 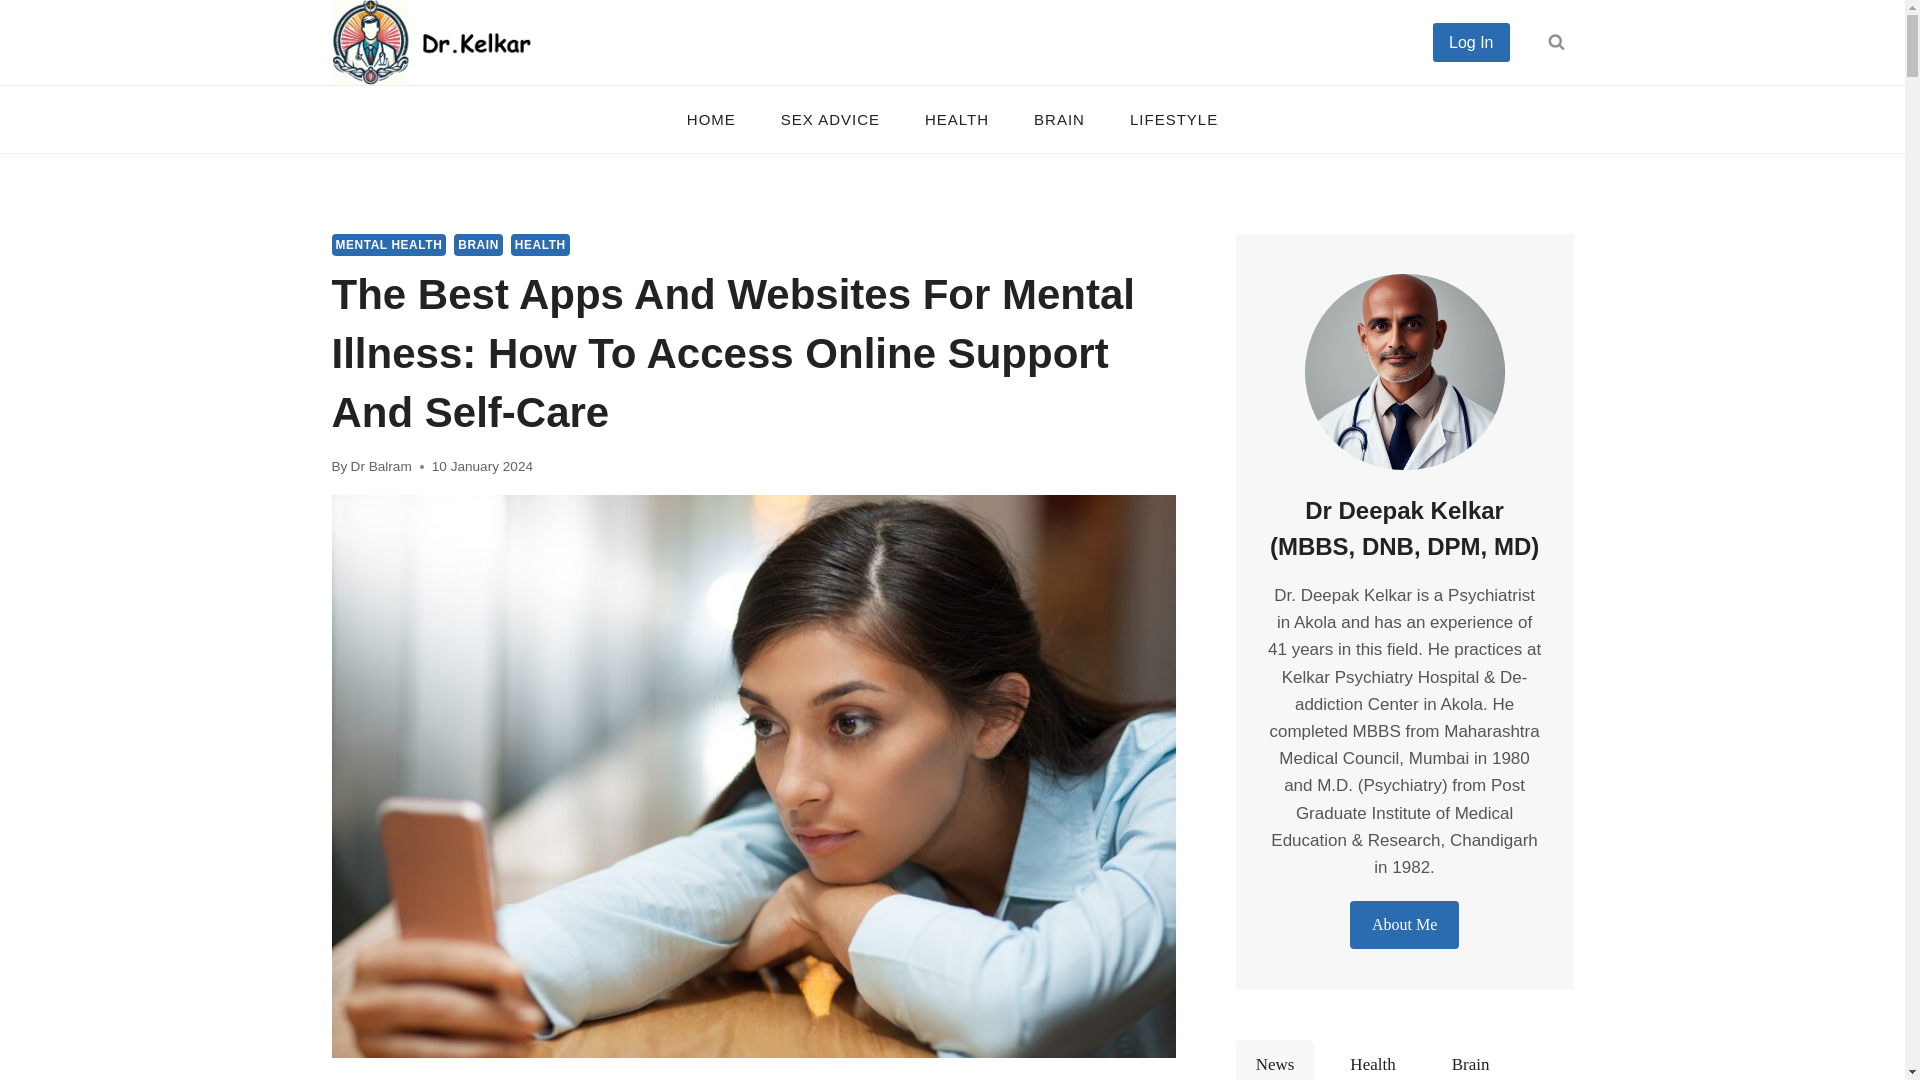 I want to click on BRAIN, so click(x=1059, y=118).